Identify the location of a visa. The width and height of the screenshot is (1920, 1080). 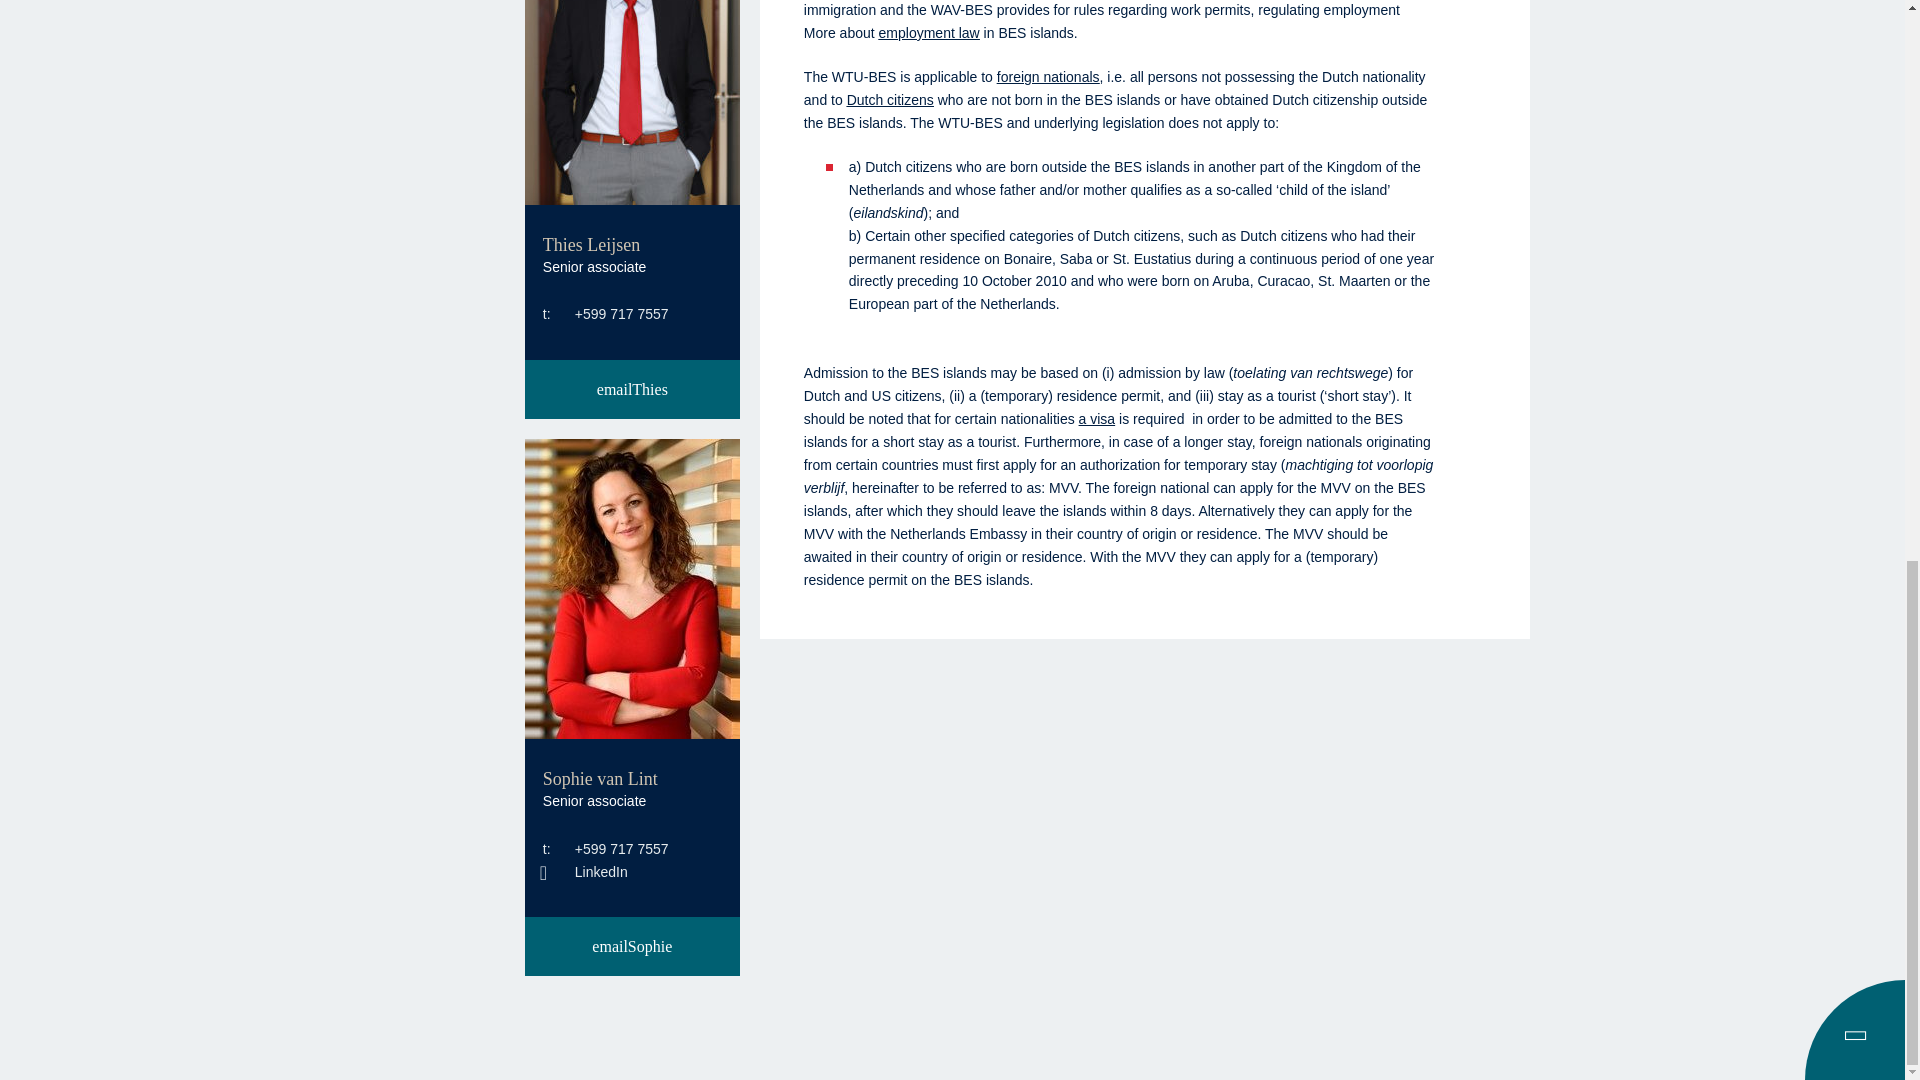
(1097, 418).